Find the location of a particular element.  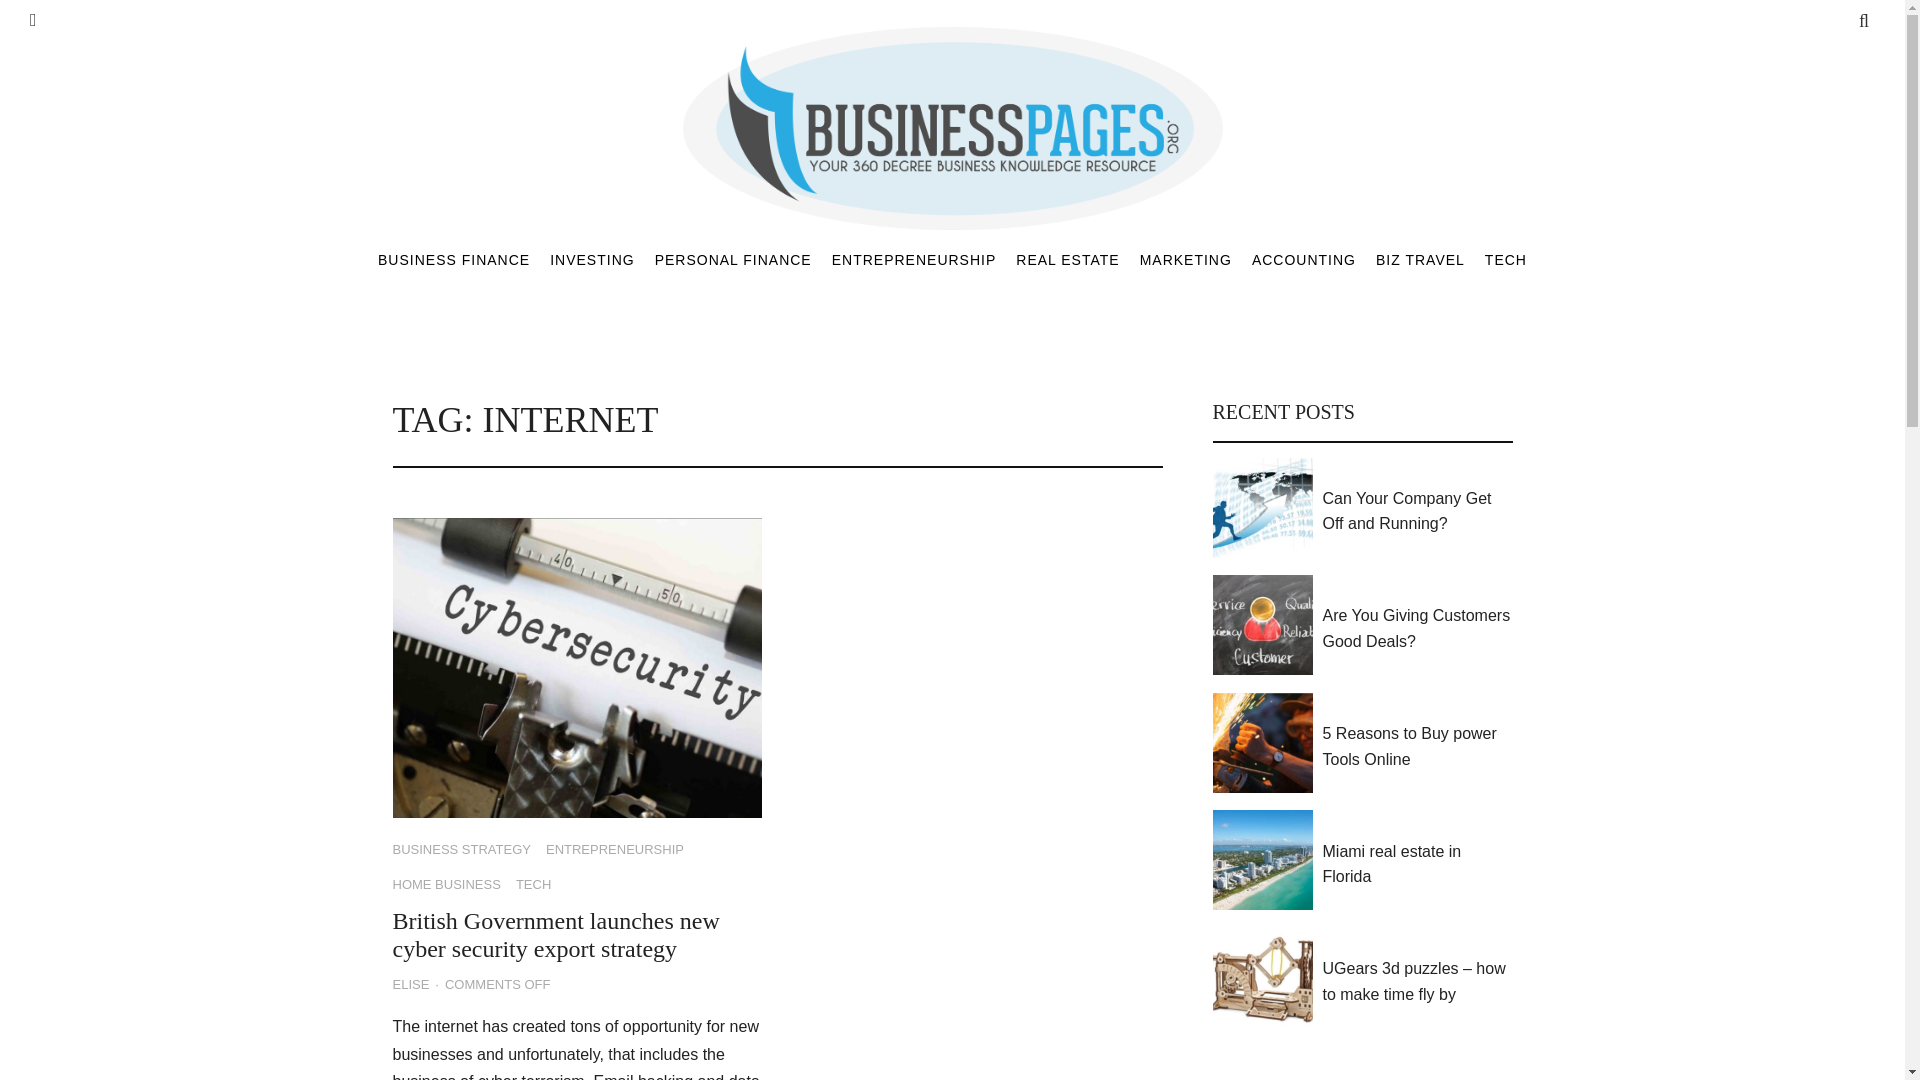

MARKETING is located at coordinates (1186, 259).